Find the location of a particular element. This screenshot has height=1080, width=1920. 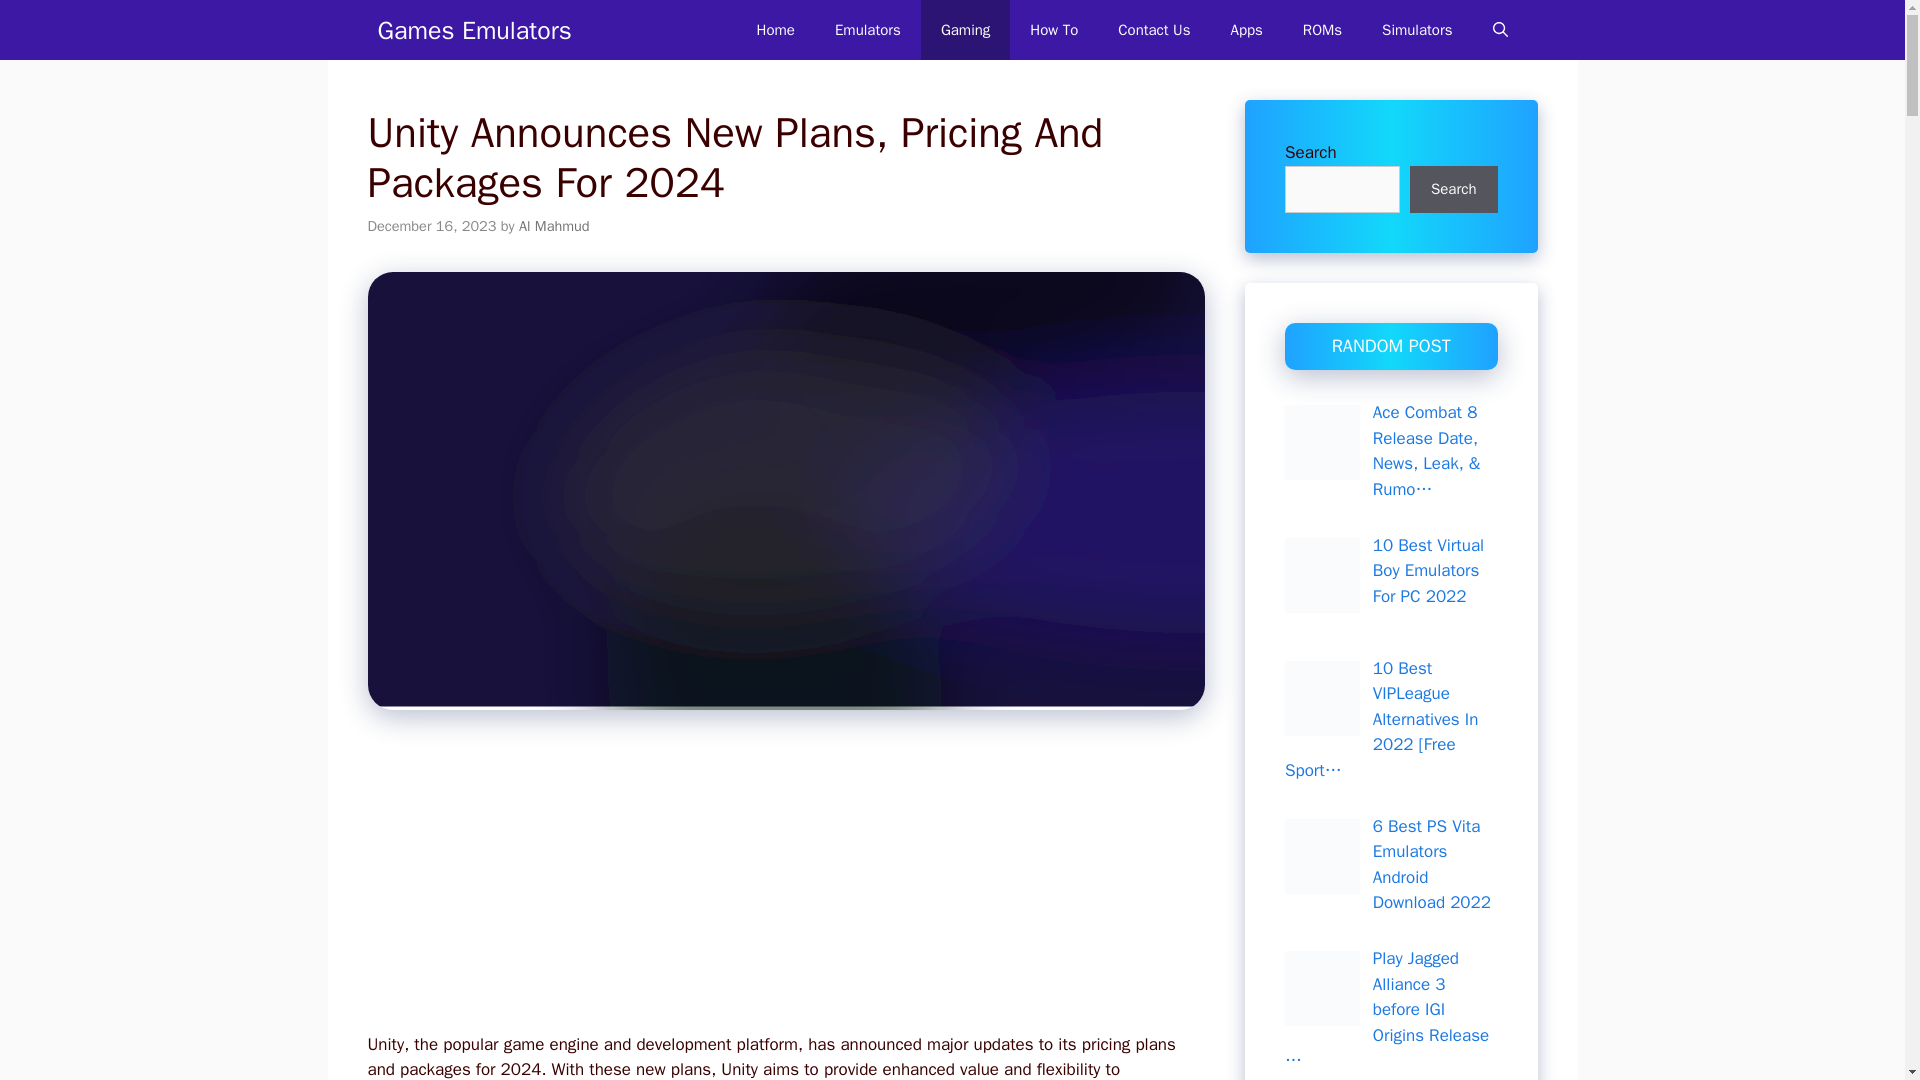

View all posts by Al Mahmud is located at coordinates (554, 226).